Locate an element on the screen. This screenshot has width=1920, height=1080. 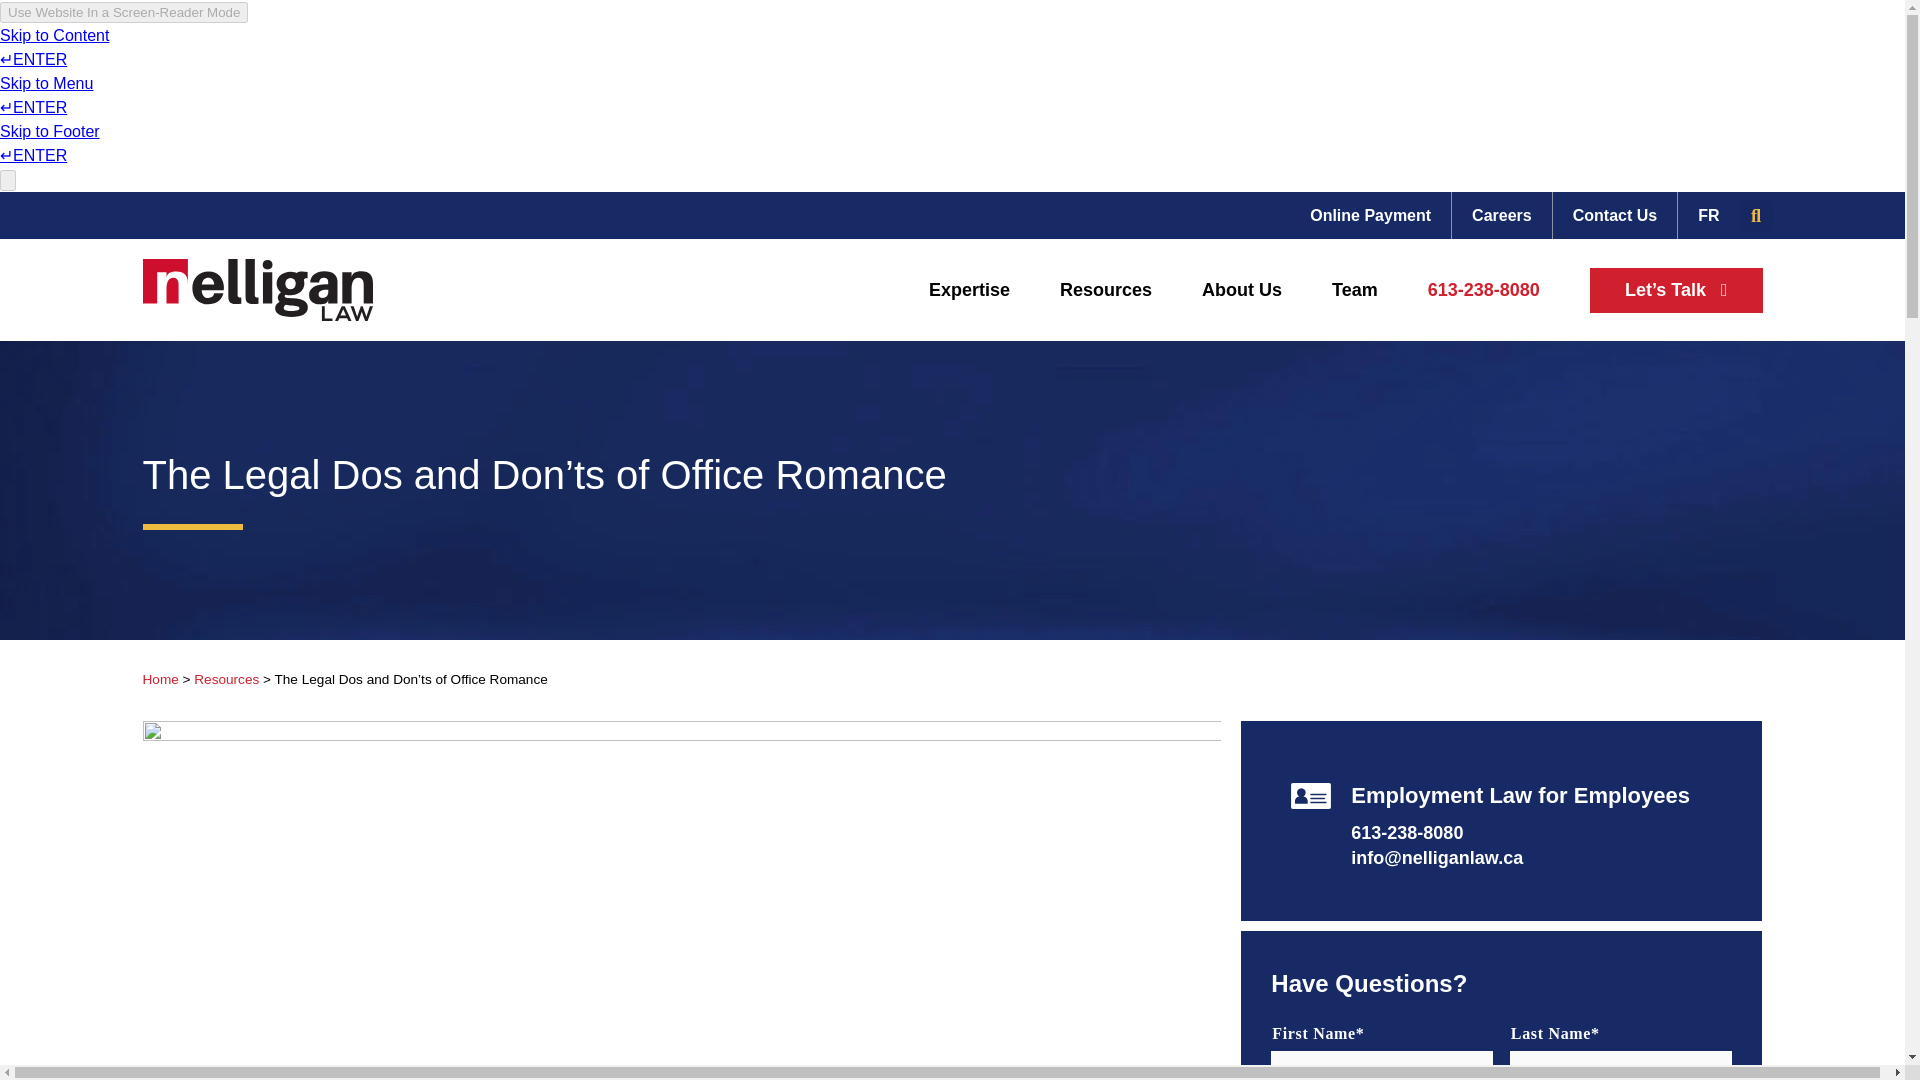
FR is located at coordinates (1708, 215).